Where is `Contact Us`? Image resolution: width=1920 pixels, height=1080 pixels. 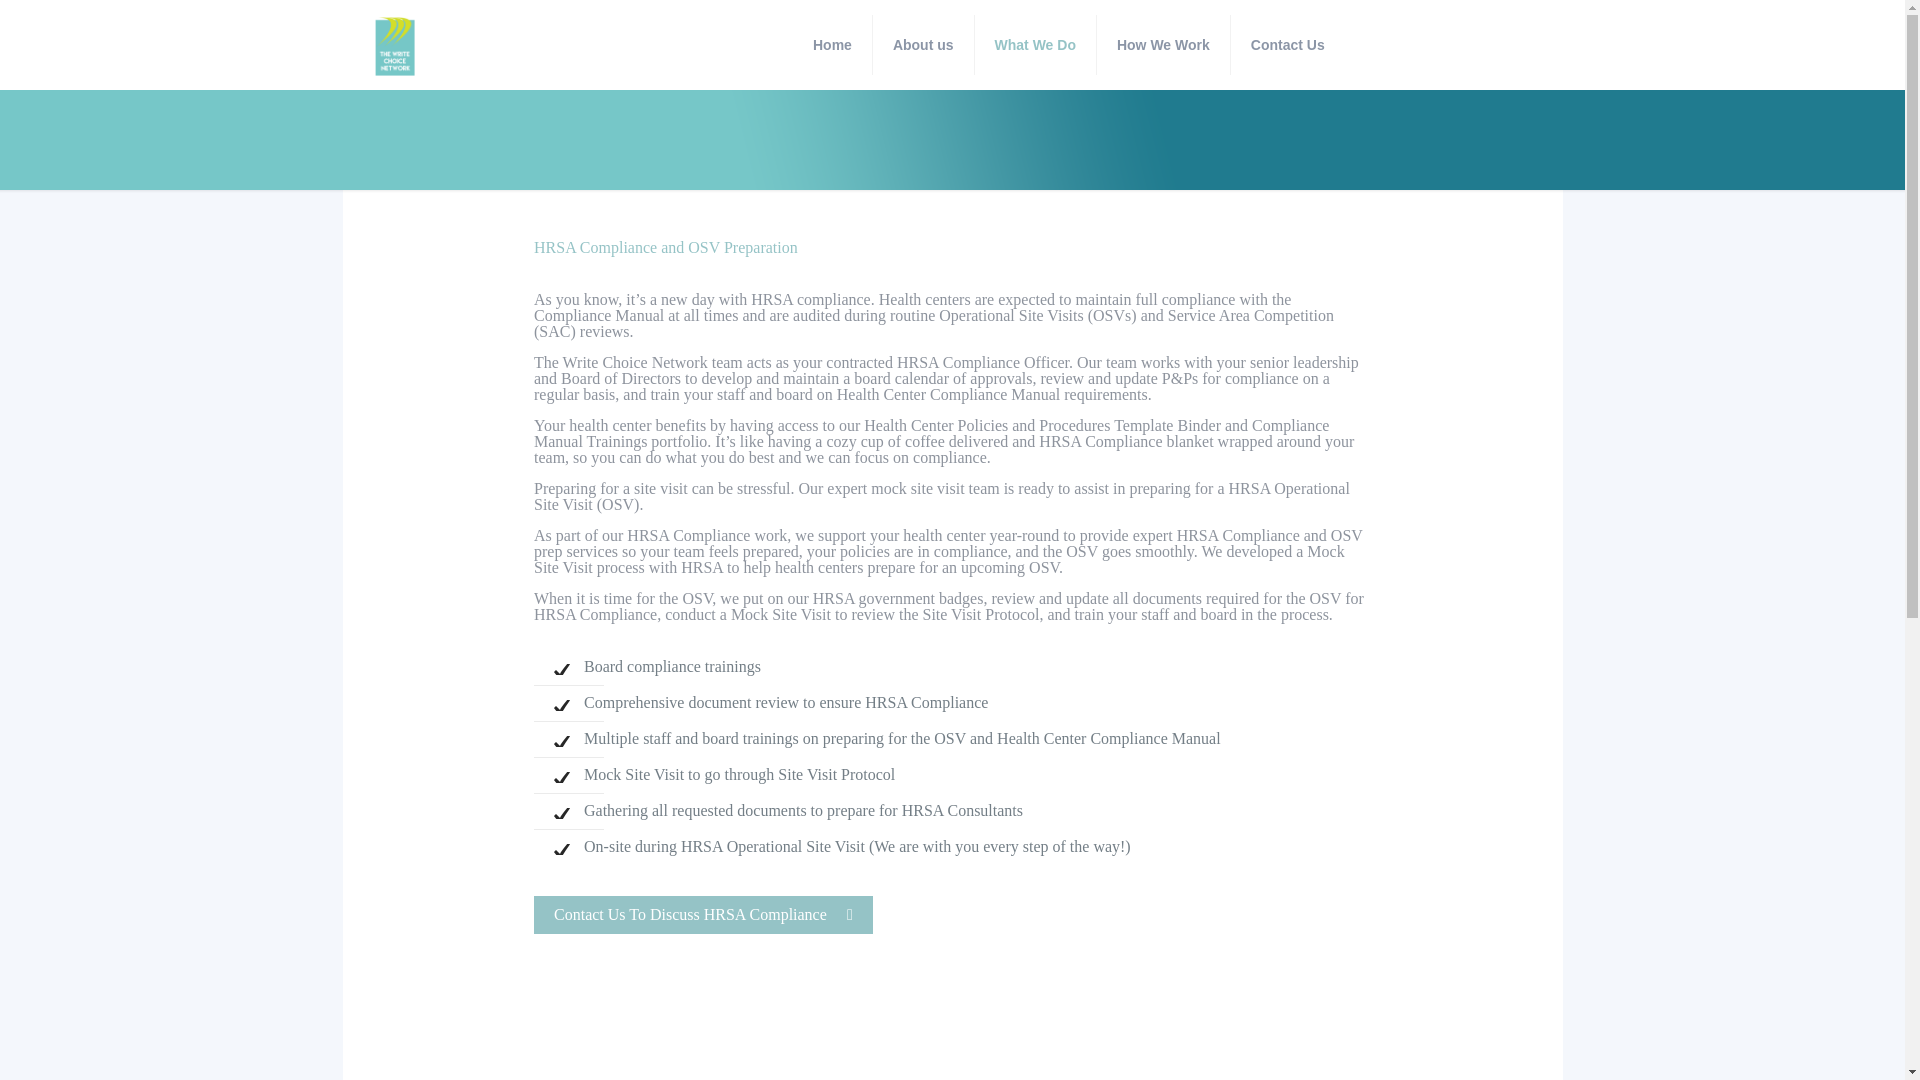
Contact Us is located at coordinates (810, 916).